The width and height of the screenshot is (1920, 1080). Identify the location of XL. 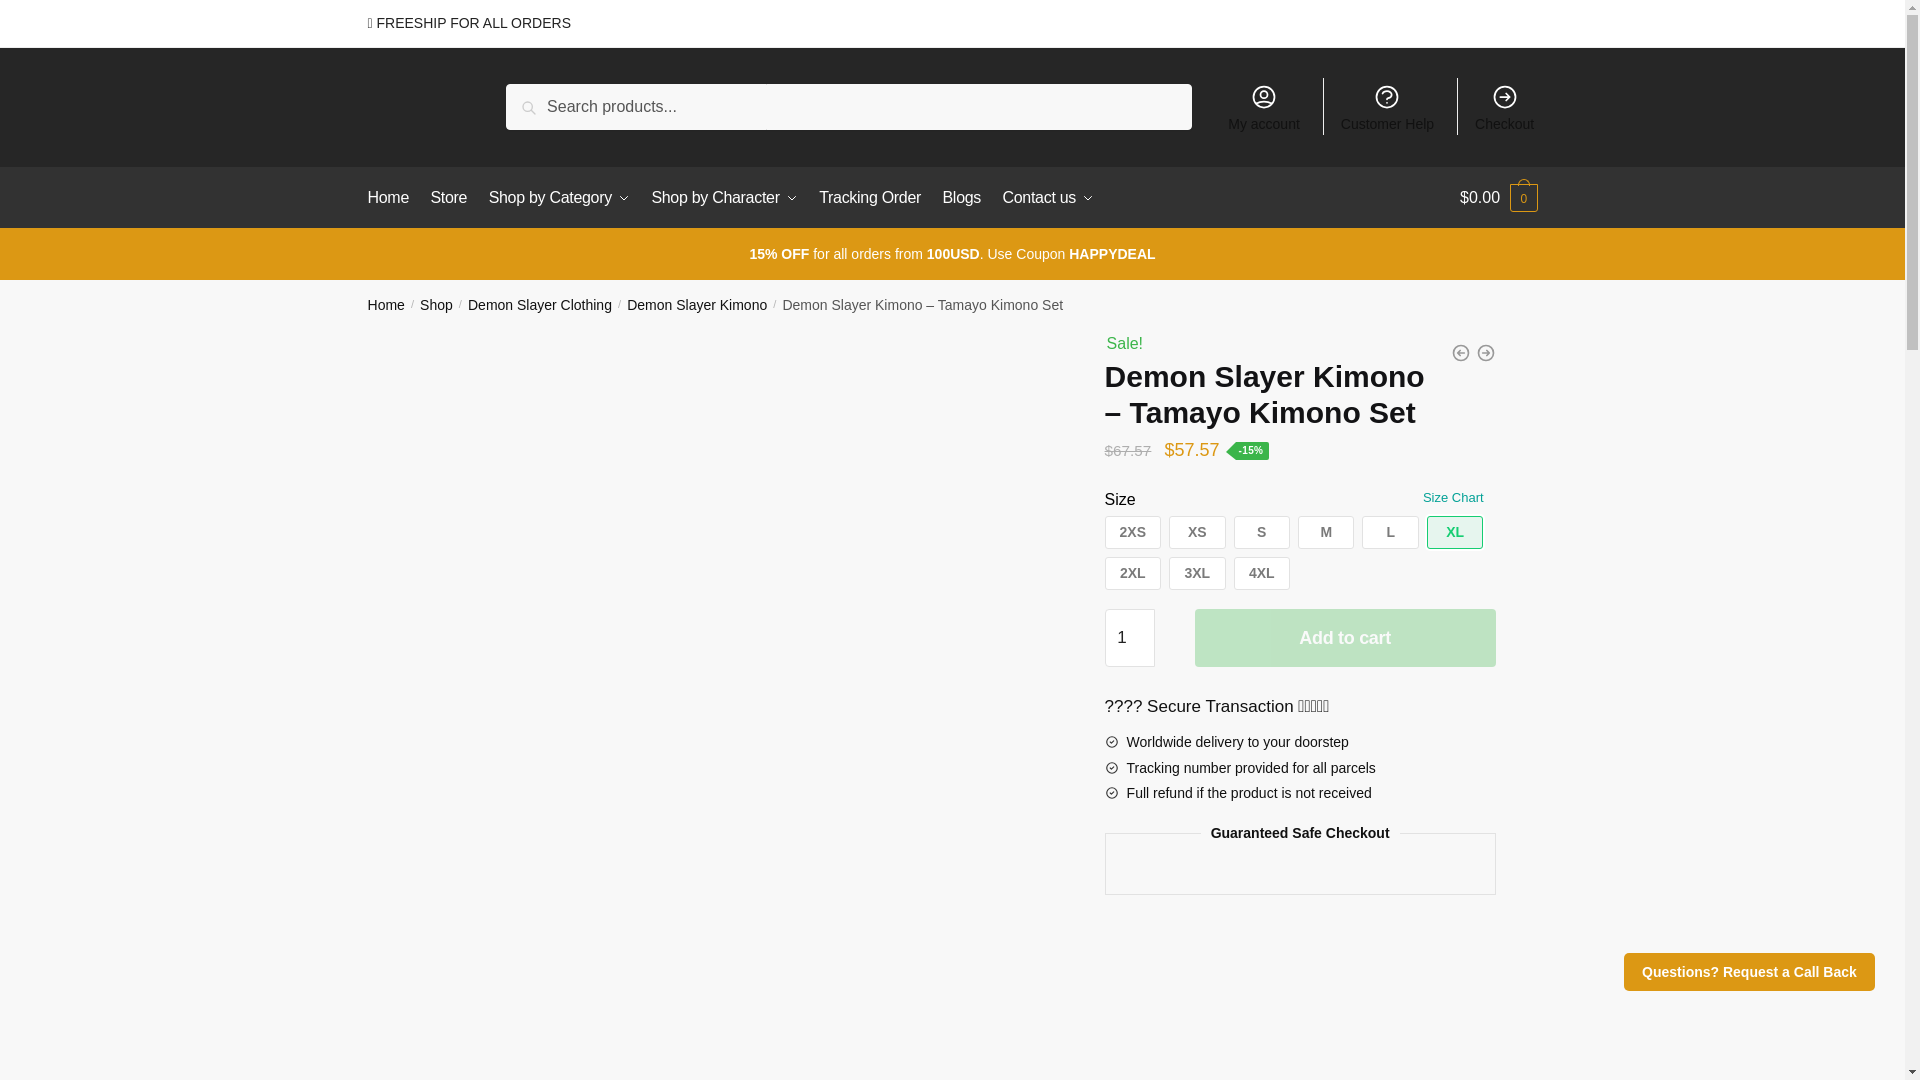
(1454, 532).